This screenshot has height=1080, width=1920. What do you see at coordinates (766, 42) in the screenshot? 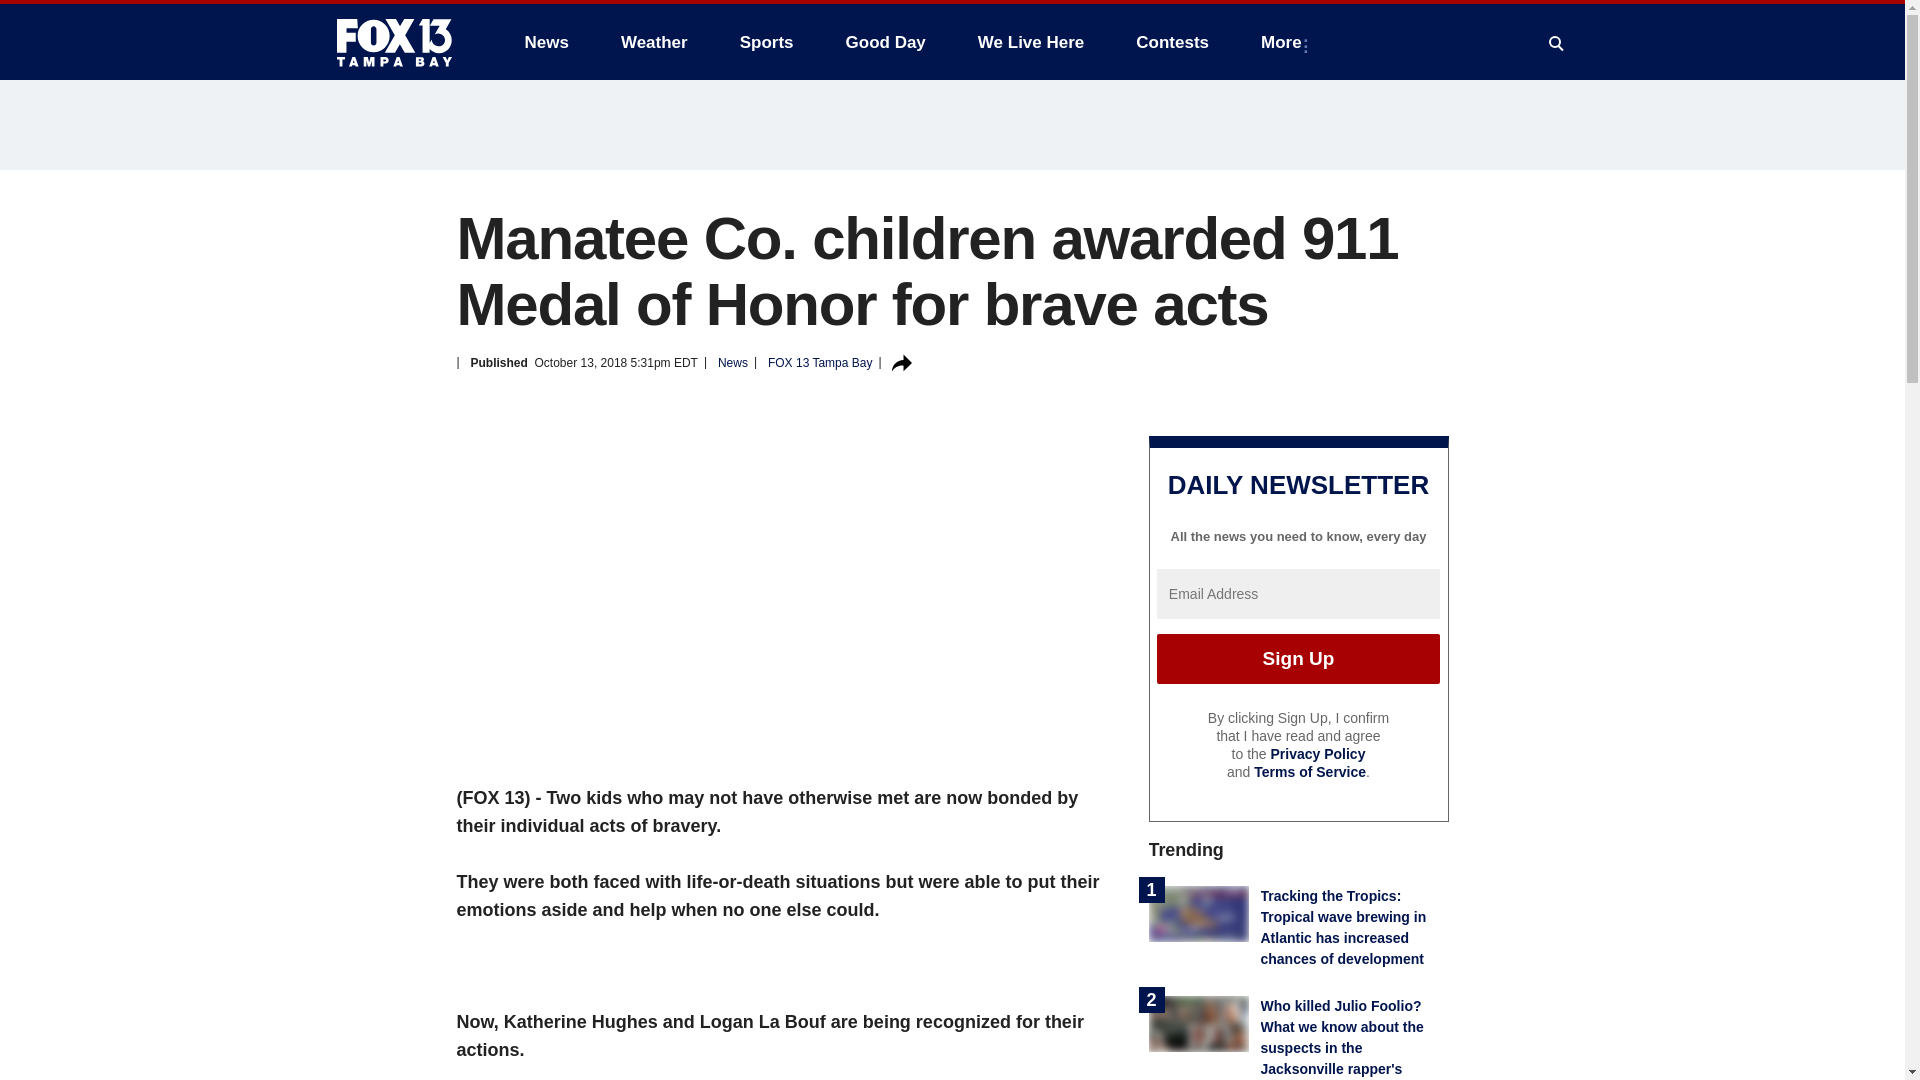
I see `Sports` at bounding box center [766, 42].